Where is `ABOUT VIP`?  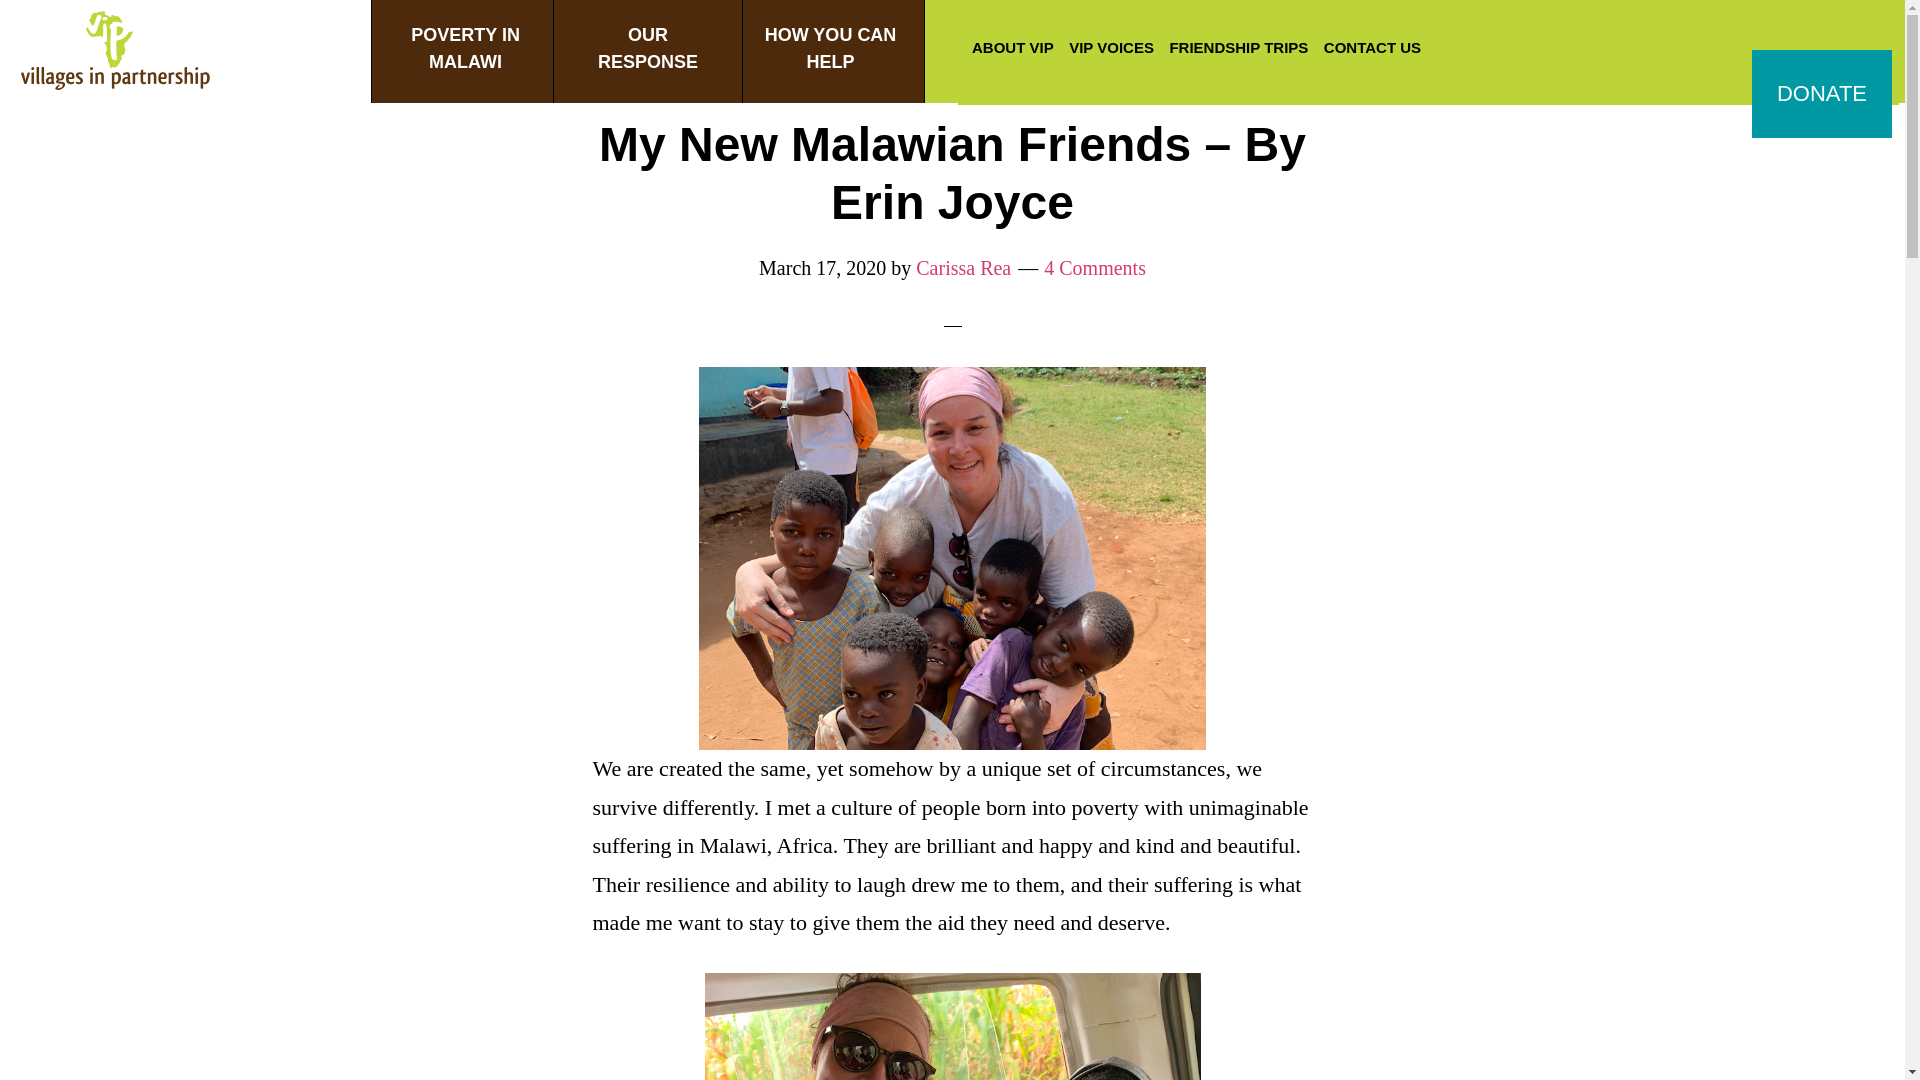 ABOUT VIP is located at coordinates (465, 51).